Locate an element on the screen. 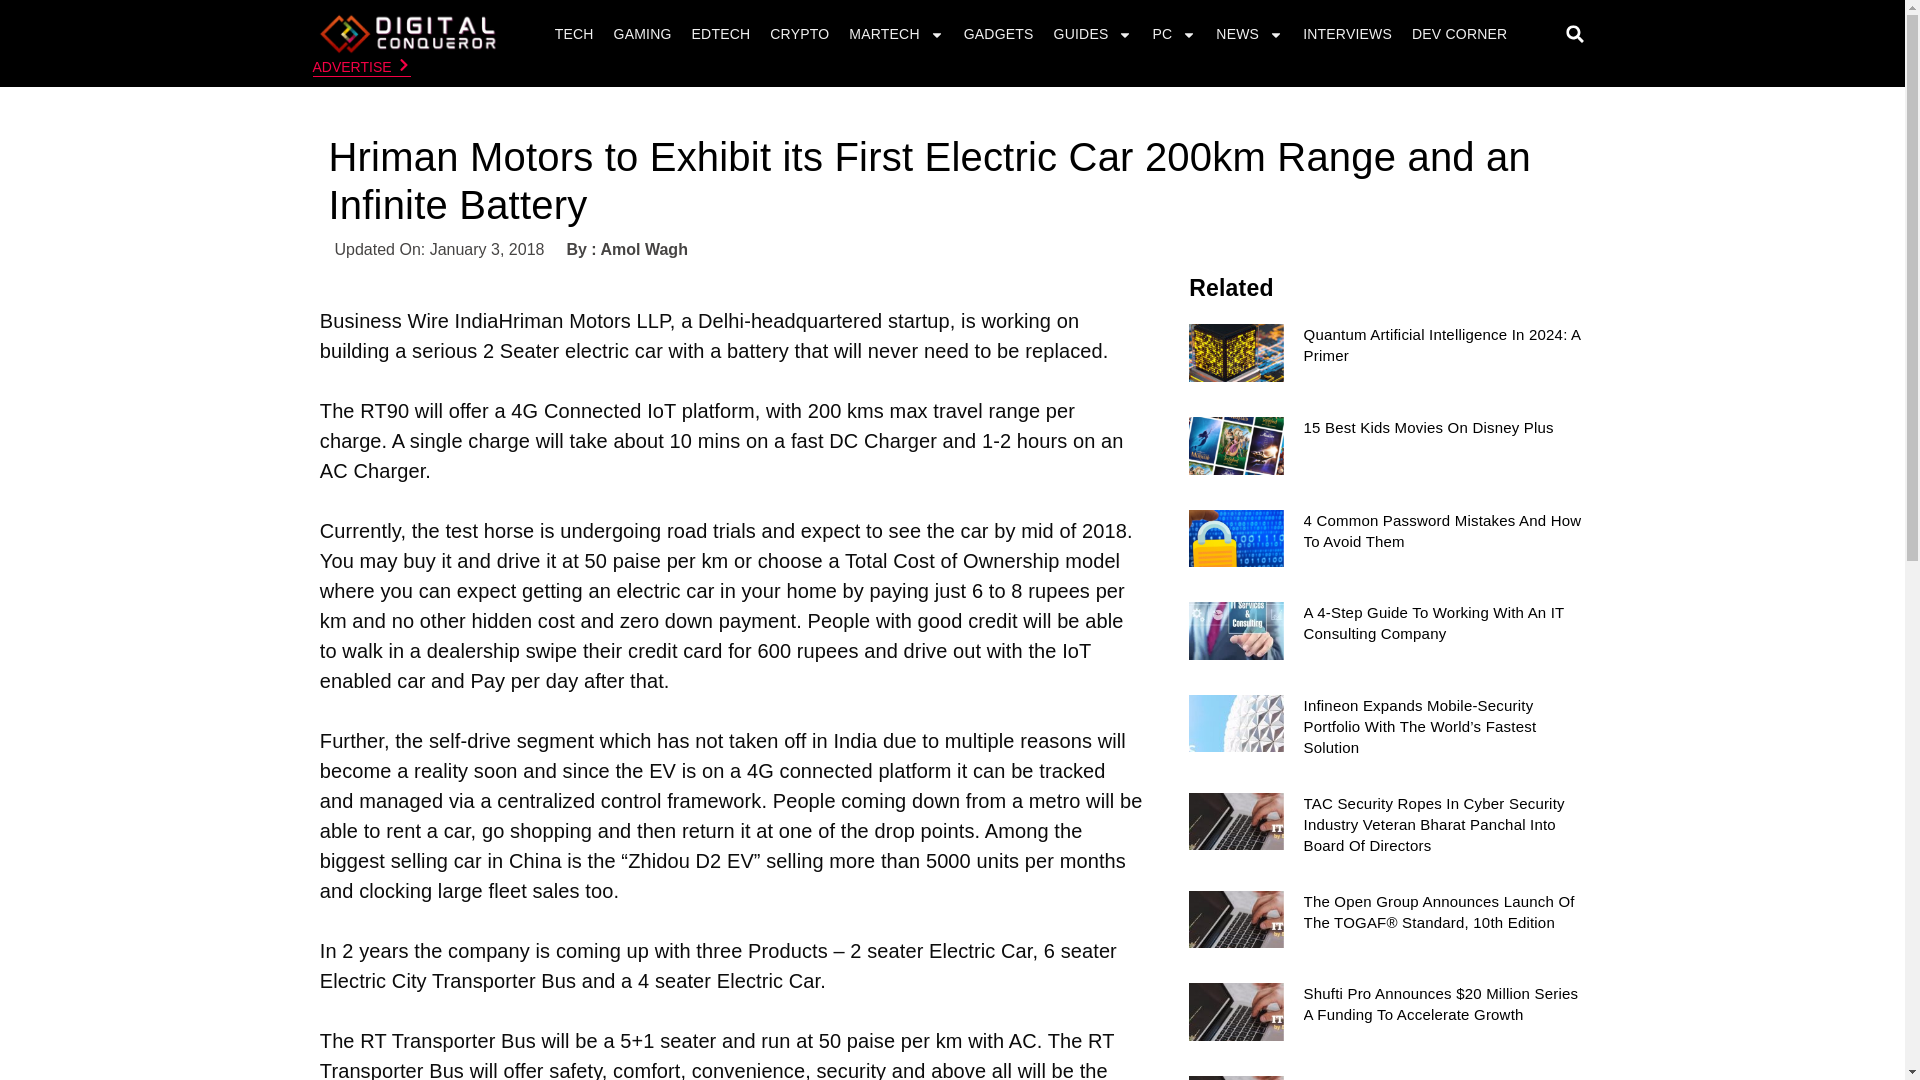  NEWS is located at coordinates (1250, 34).